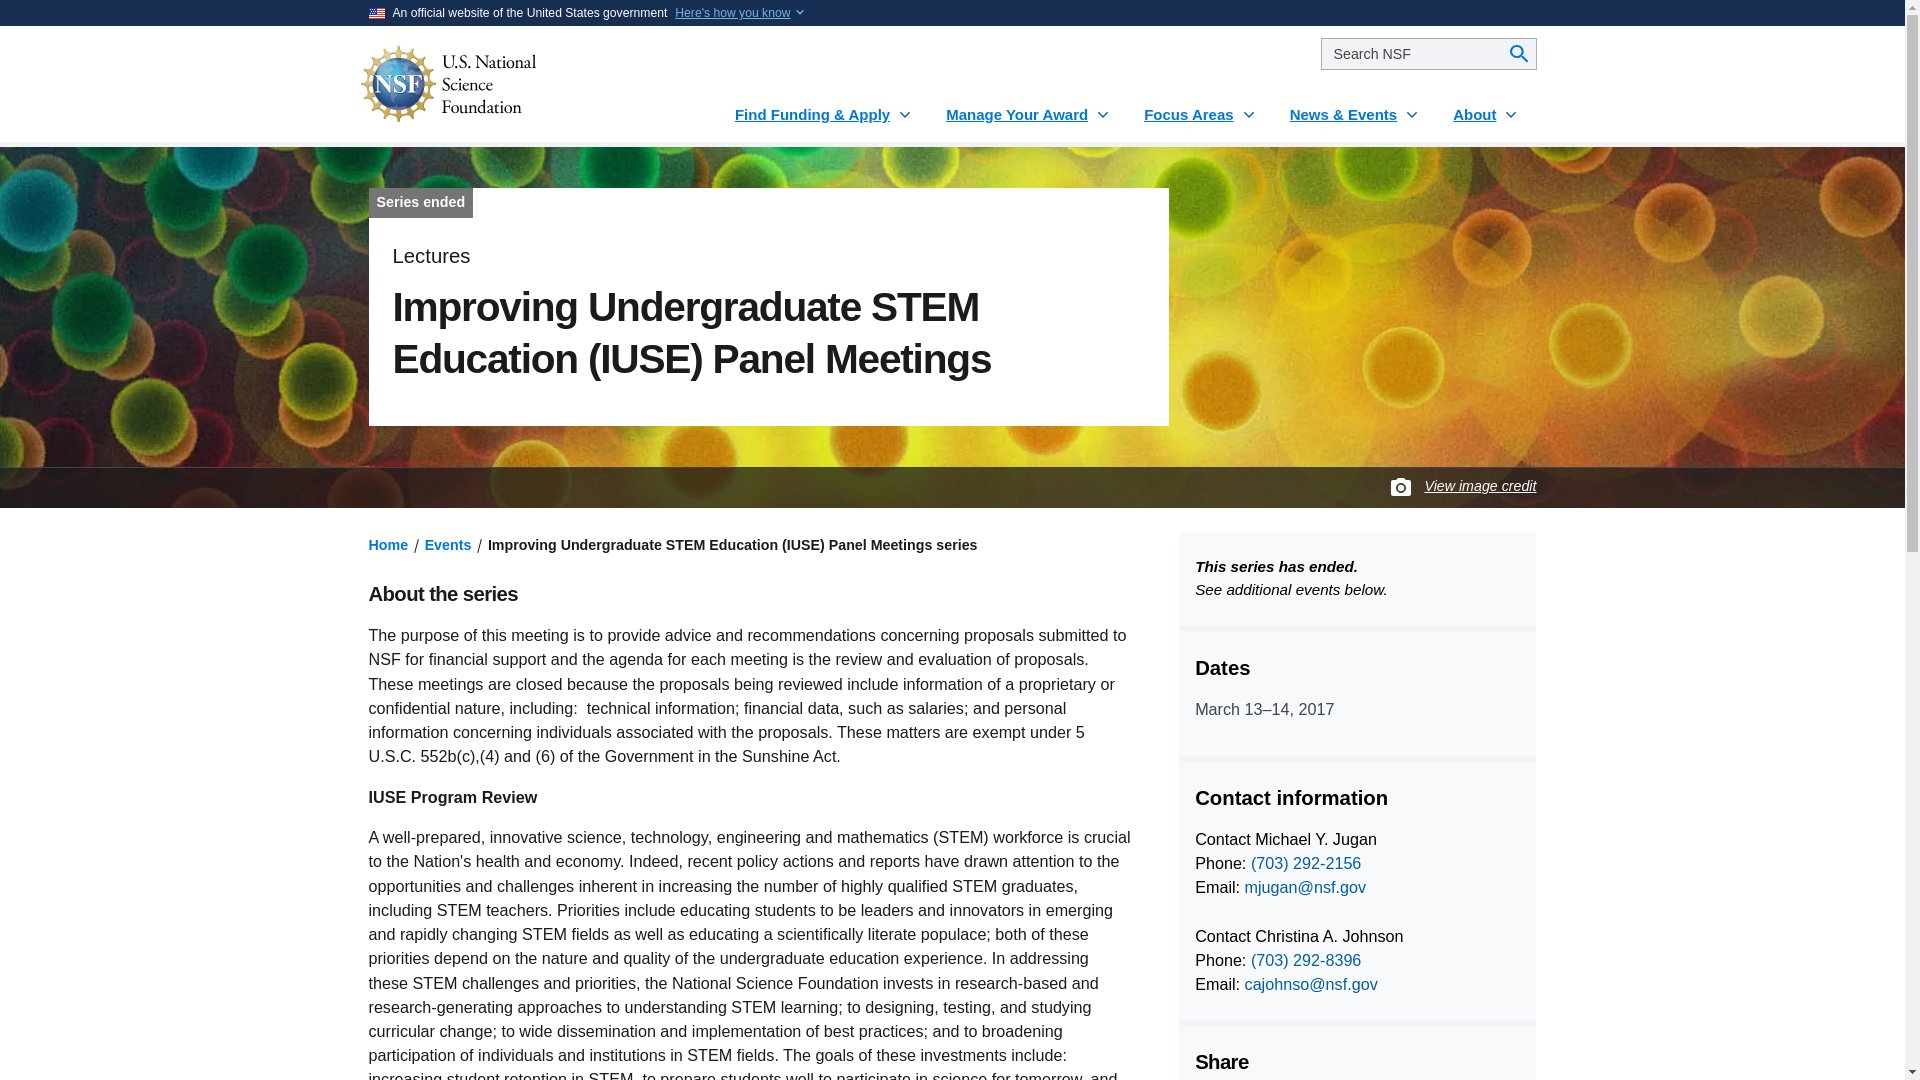 The width and height of the screenshot is (1920, 1080). I want to click on View image credit, so click(1480, 486).